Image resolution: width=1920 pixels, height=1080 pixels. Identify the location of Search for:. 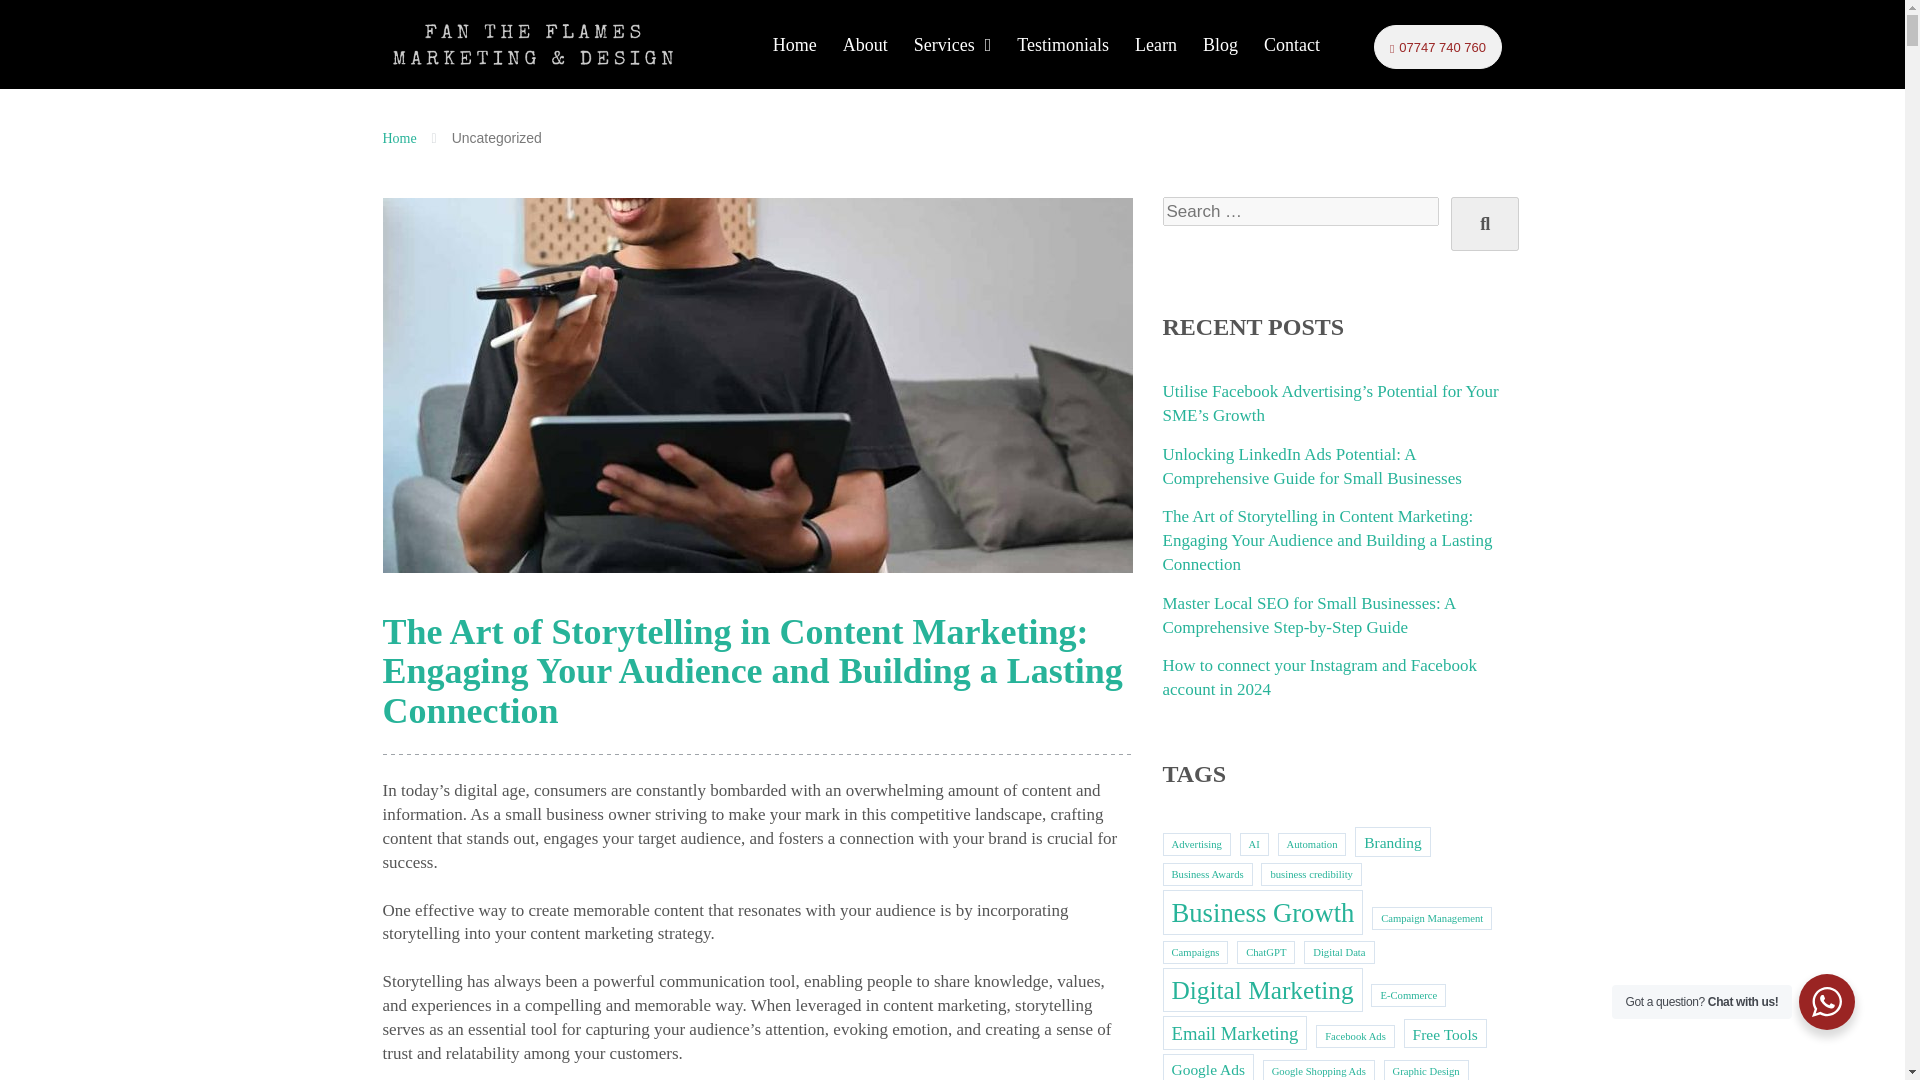
(1300, 211).